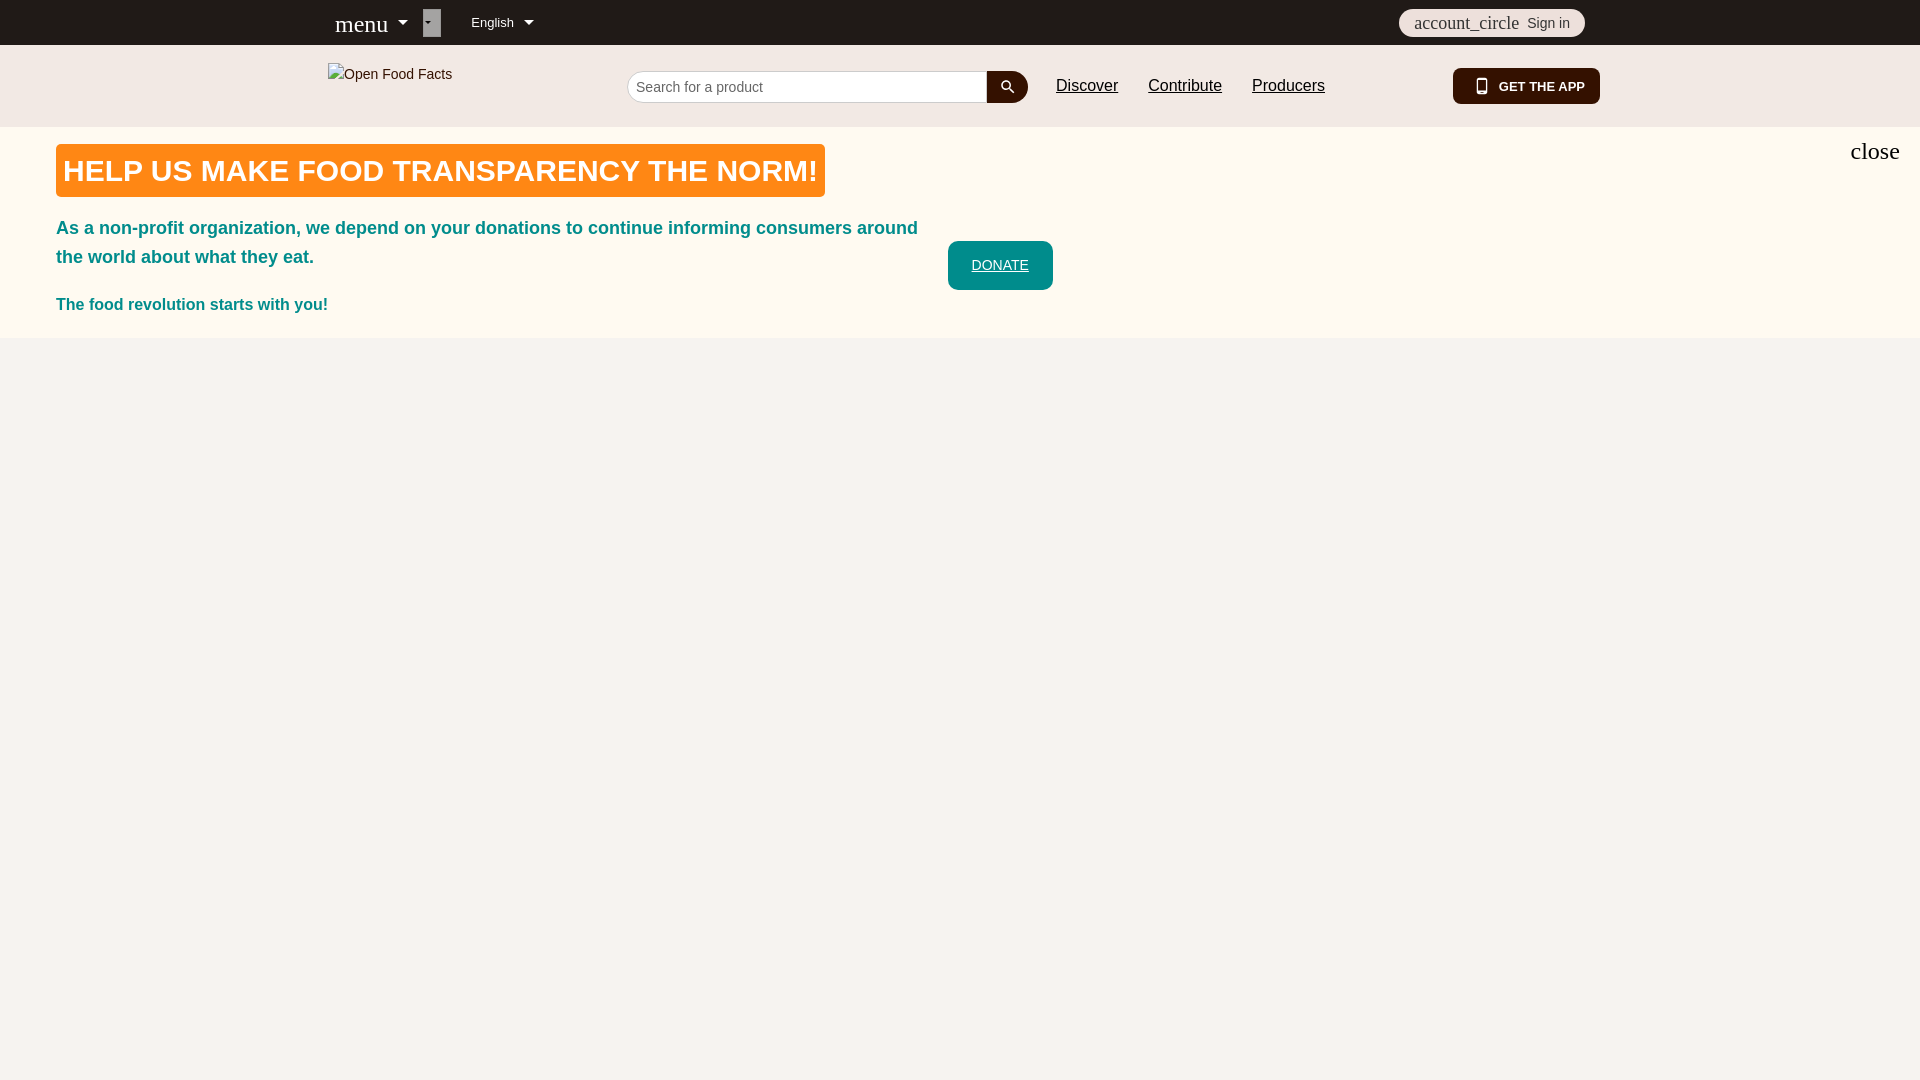 Image resolution: width=1920 pixels, height=1080 pixels. I want to click on Contribute, so click(371, 112).